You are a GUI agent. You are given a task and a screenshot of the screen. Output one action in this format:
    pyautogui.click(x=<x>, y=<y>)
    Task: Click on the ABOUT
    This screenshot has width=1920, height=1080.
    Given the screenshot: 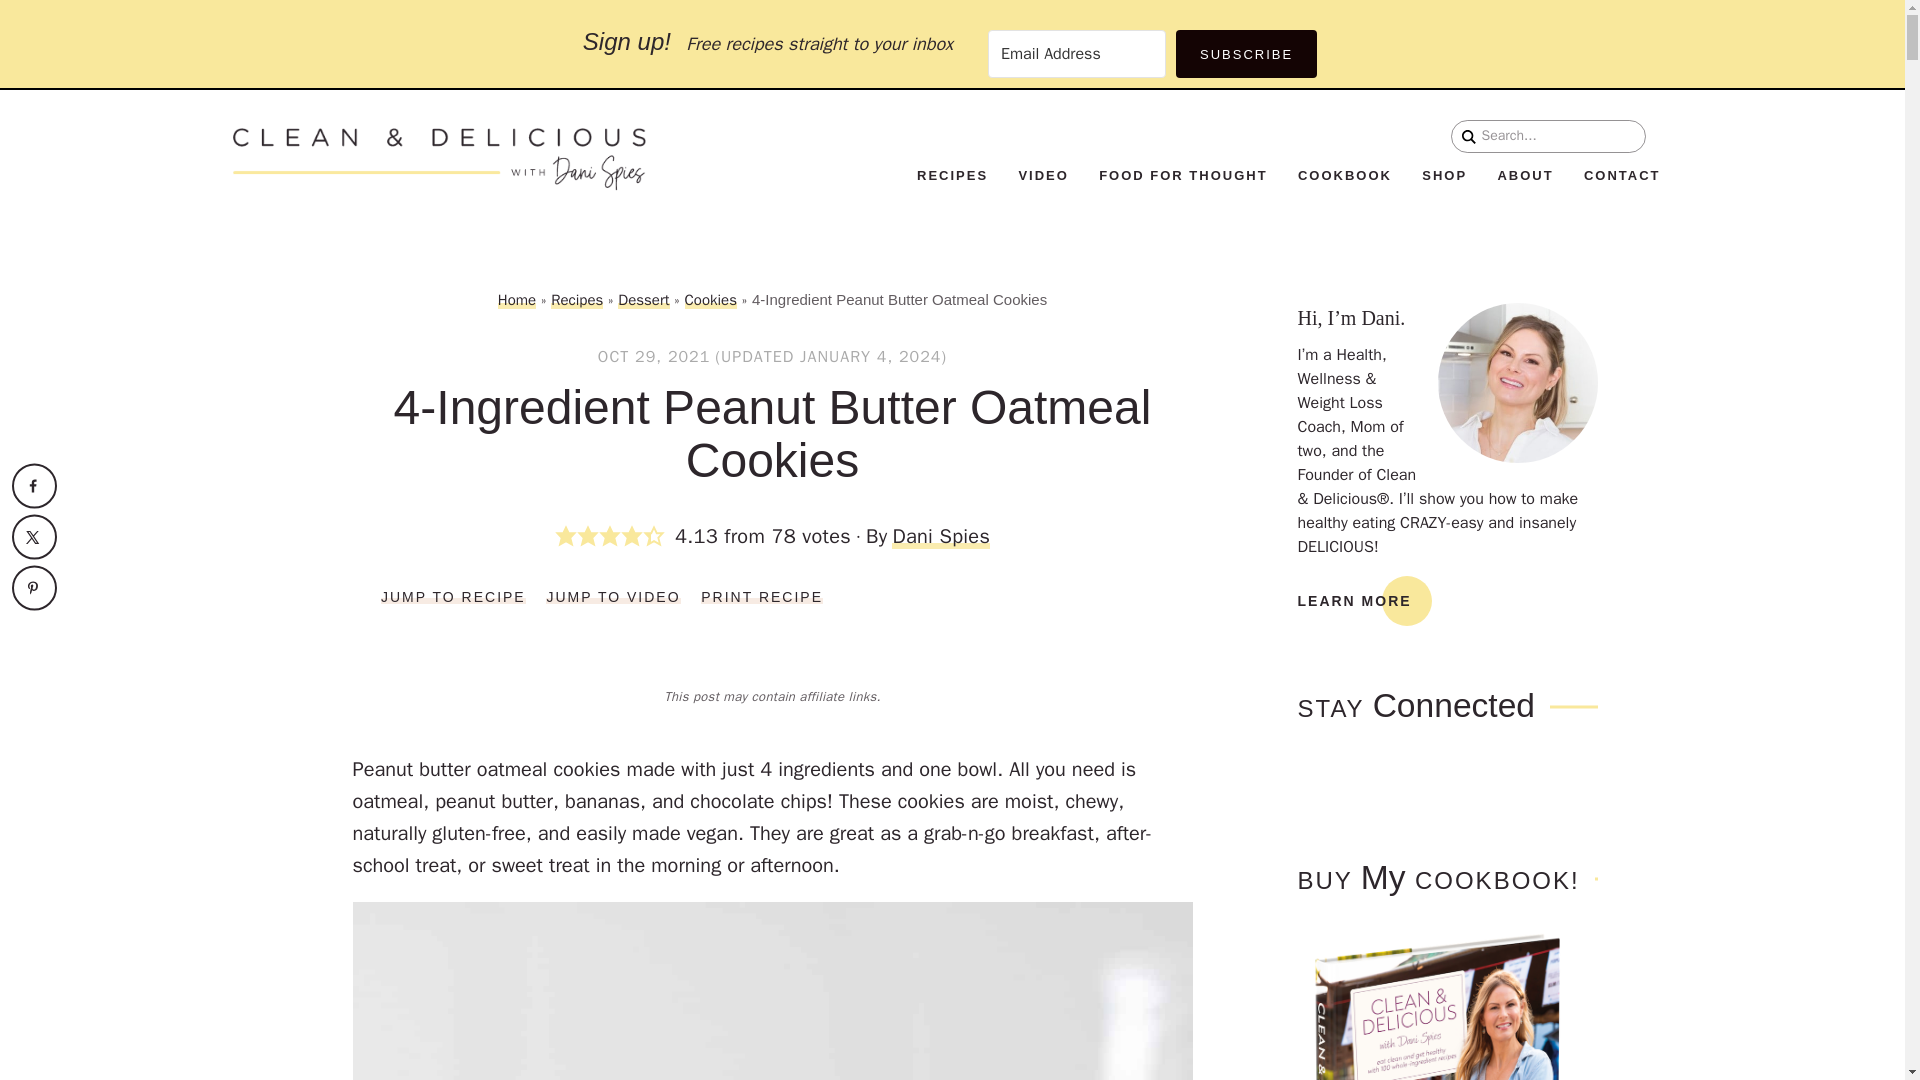 What is the action you would take?
    pyautogui.click(x=1525, y=175)
    